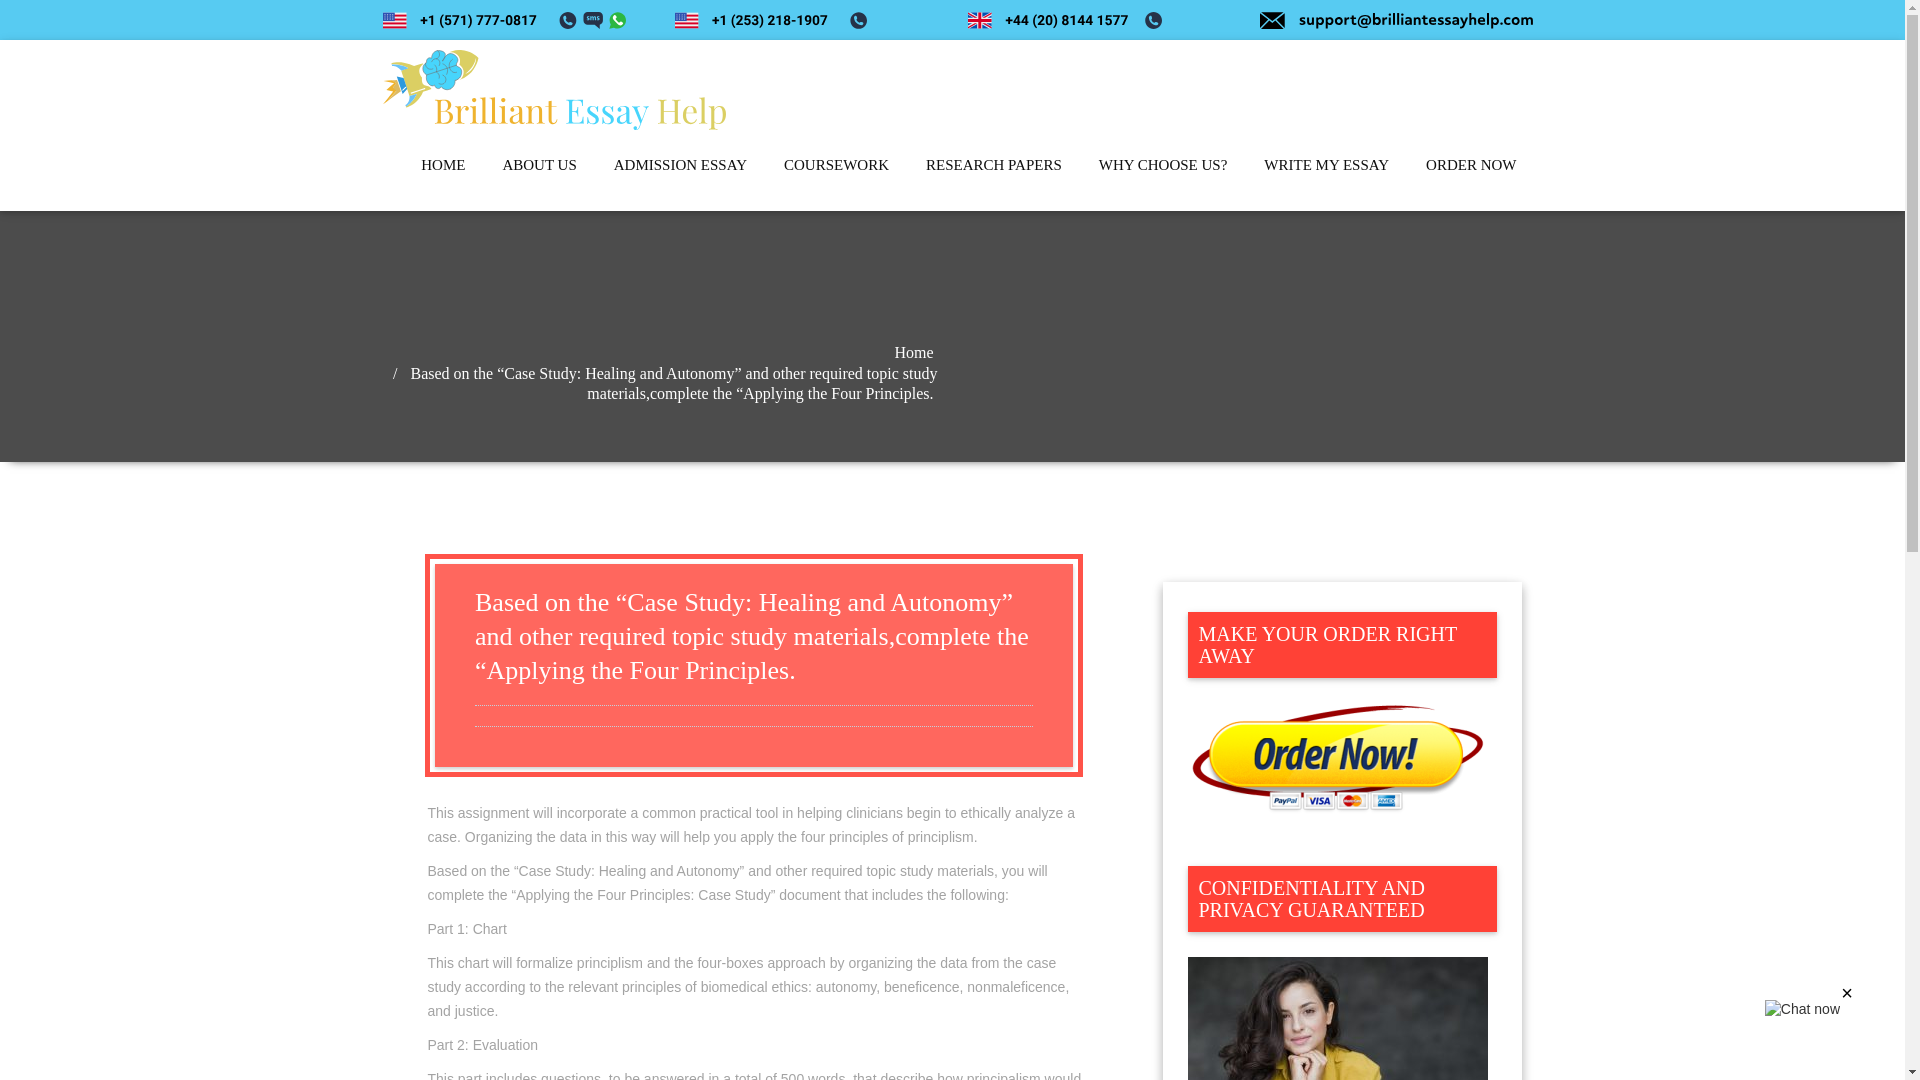  Describe the element at coordinates (538, 164) in the screenshot. I see `ABOUT US` at that location.